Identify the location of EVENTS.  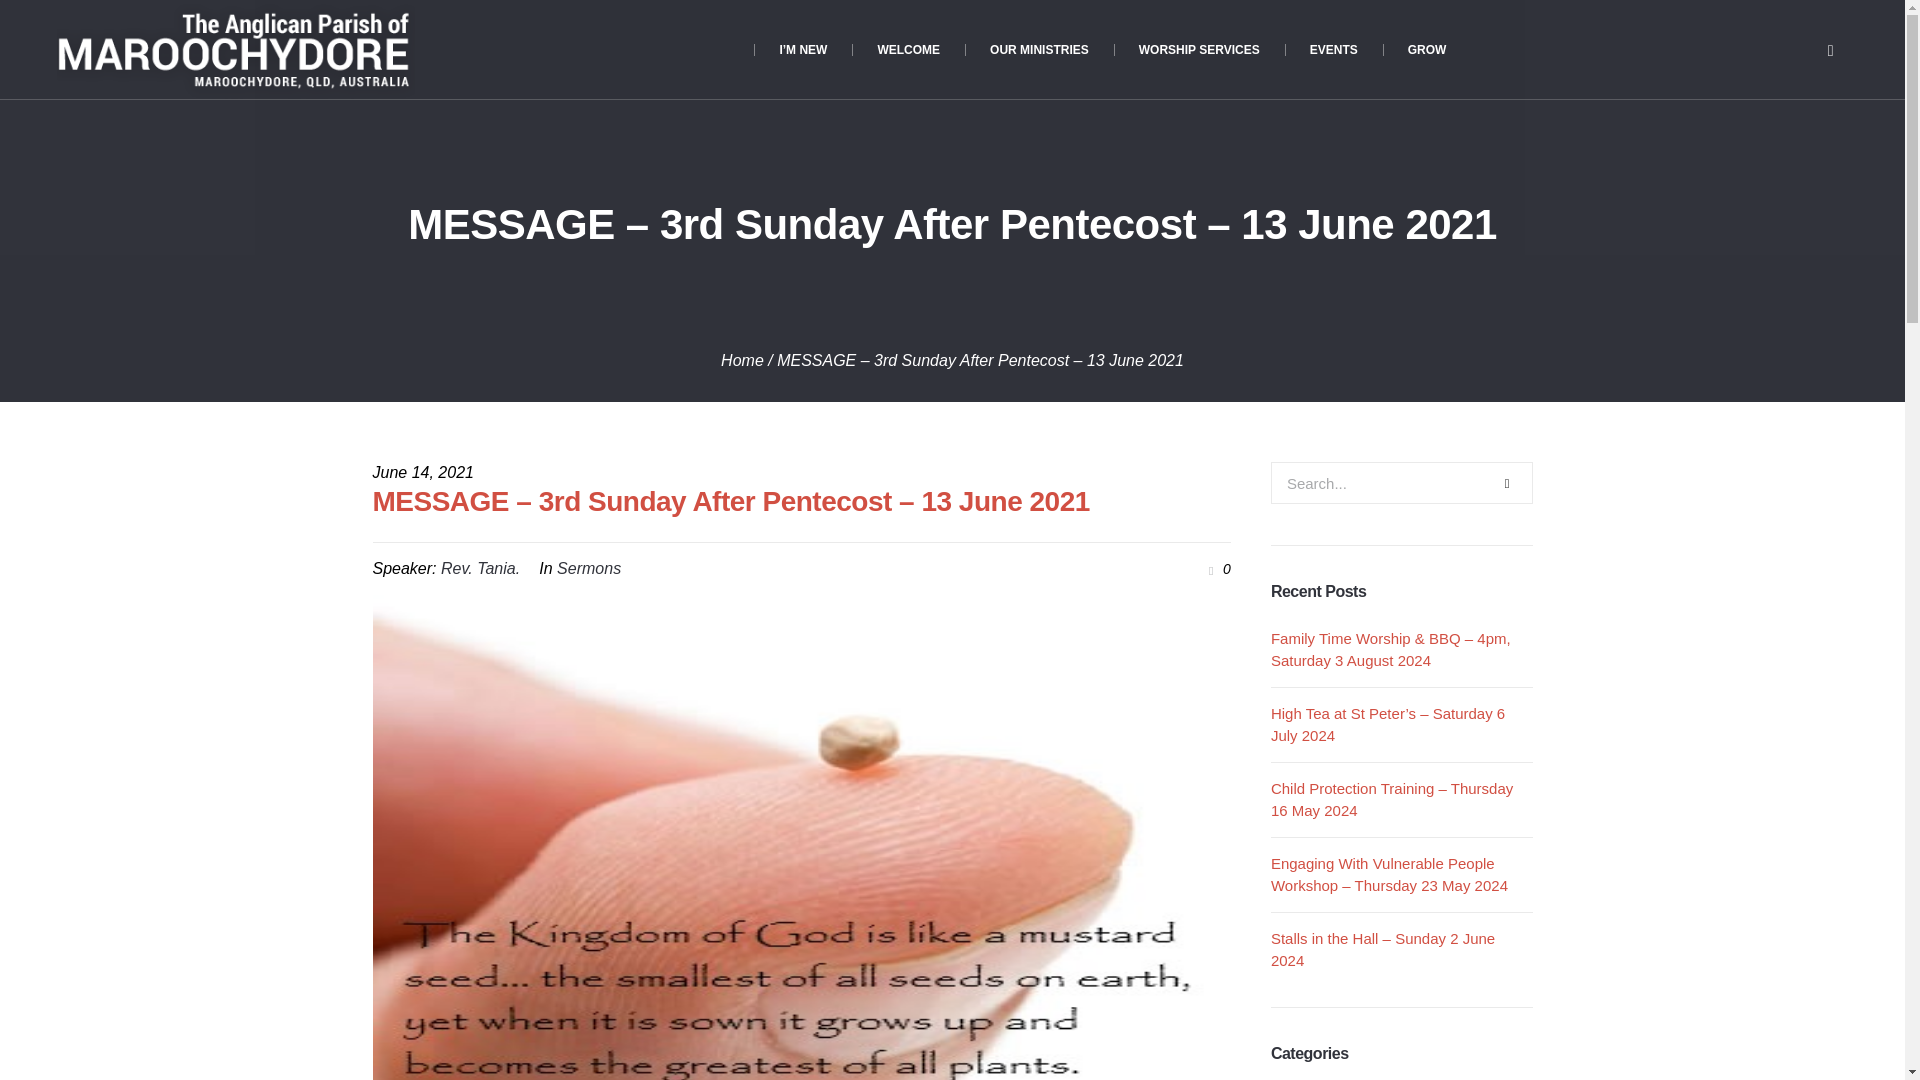
(1333, 50).